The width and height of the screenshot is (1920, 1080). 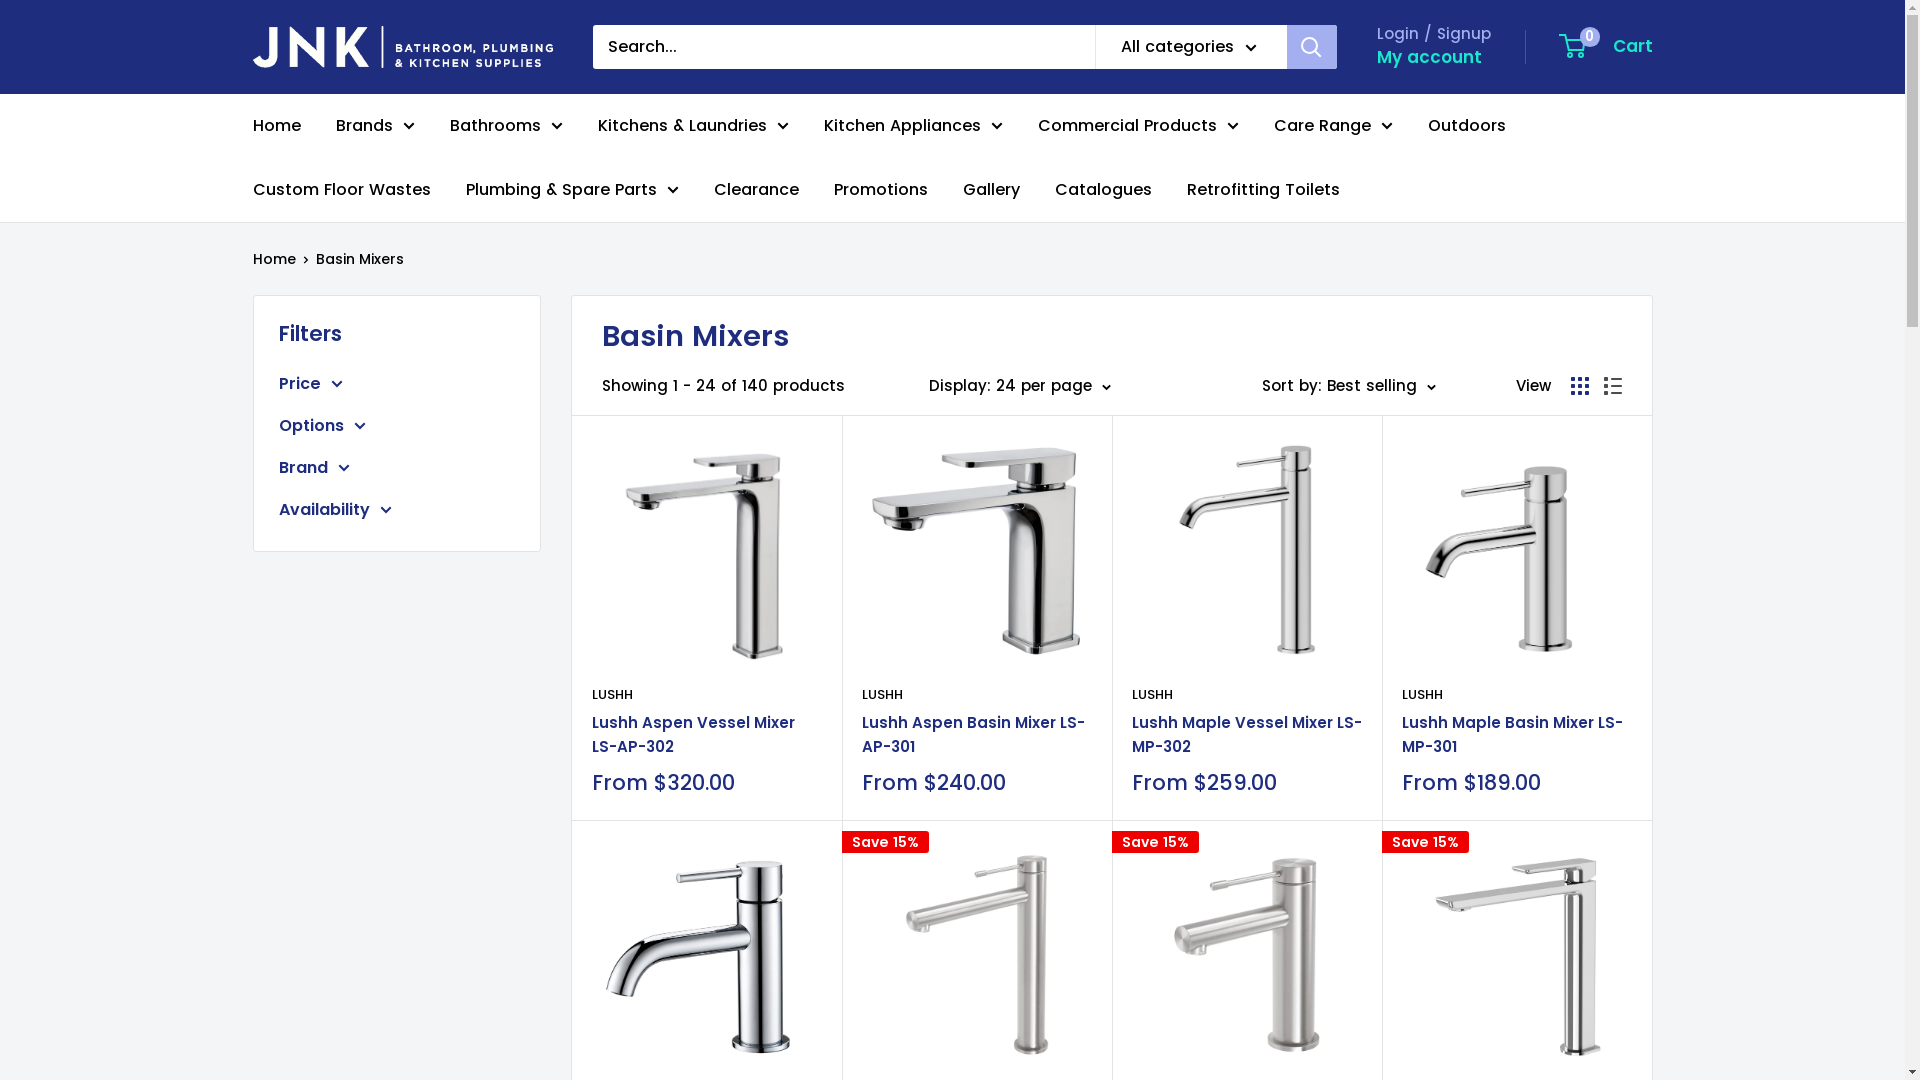 I want to click on Brand, so click(x=396, y=468).